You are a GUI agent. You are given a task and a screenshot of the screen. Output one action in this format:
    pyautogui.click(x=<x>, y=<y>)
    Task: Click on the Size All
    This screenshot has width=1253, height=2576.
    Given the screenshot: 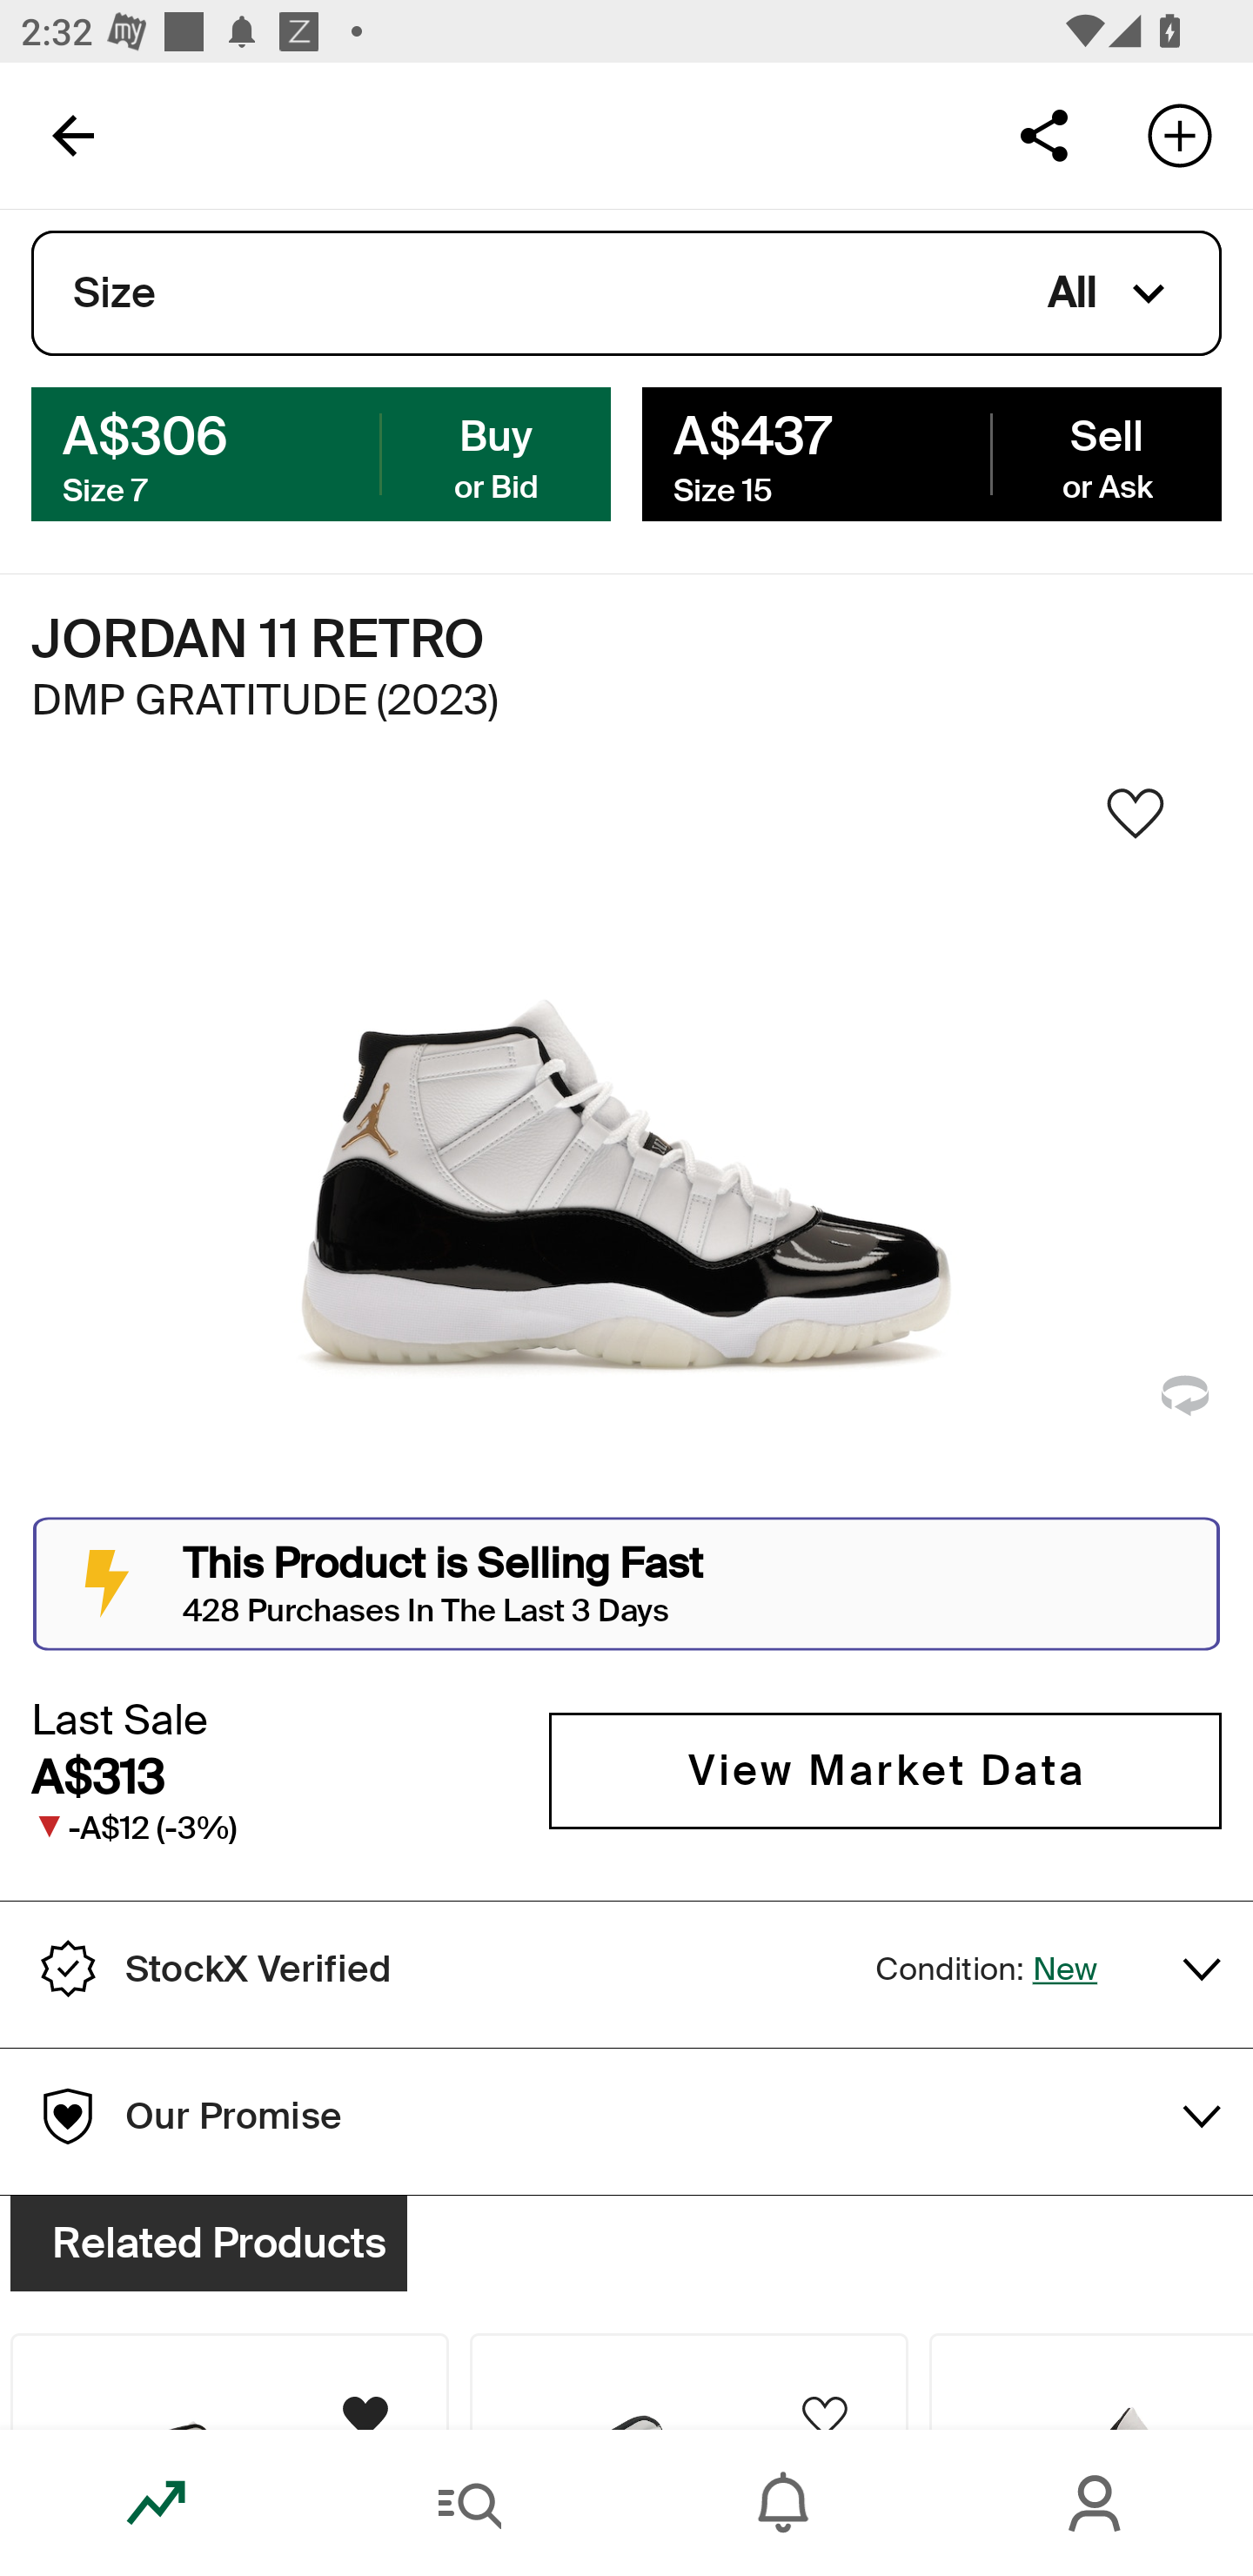 What is the action you would take?
    pyautogui.click(x=626, y=293)
    